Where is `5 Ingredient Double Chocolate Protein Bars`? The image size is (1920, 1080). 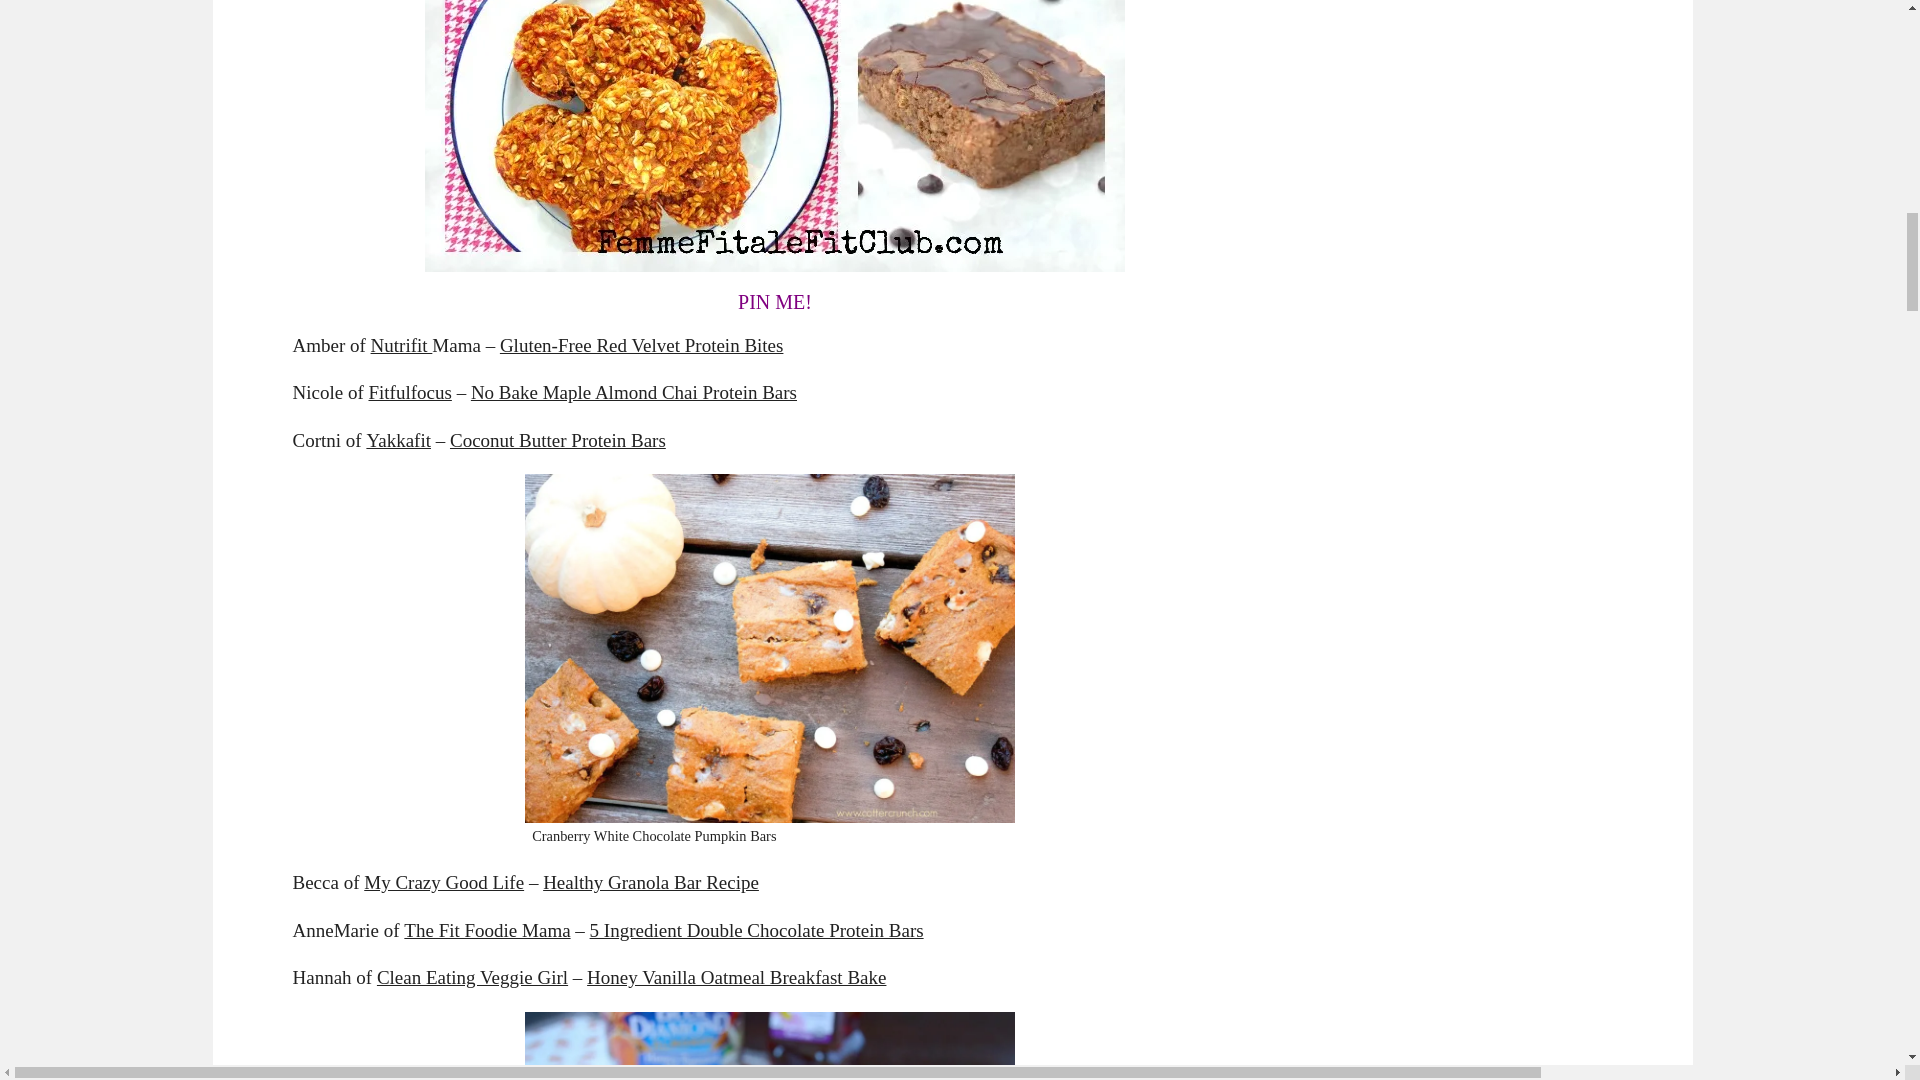
5 Ingredient Double Chocolate Protein Bars is located at coordinates (756, 930).